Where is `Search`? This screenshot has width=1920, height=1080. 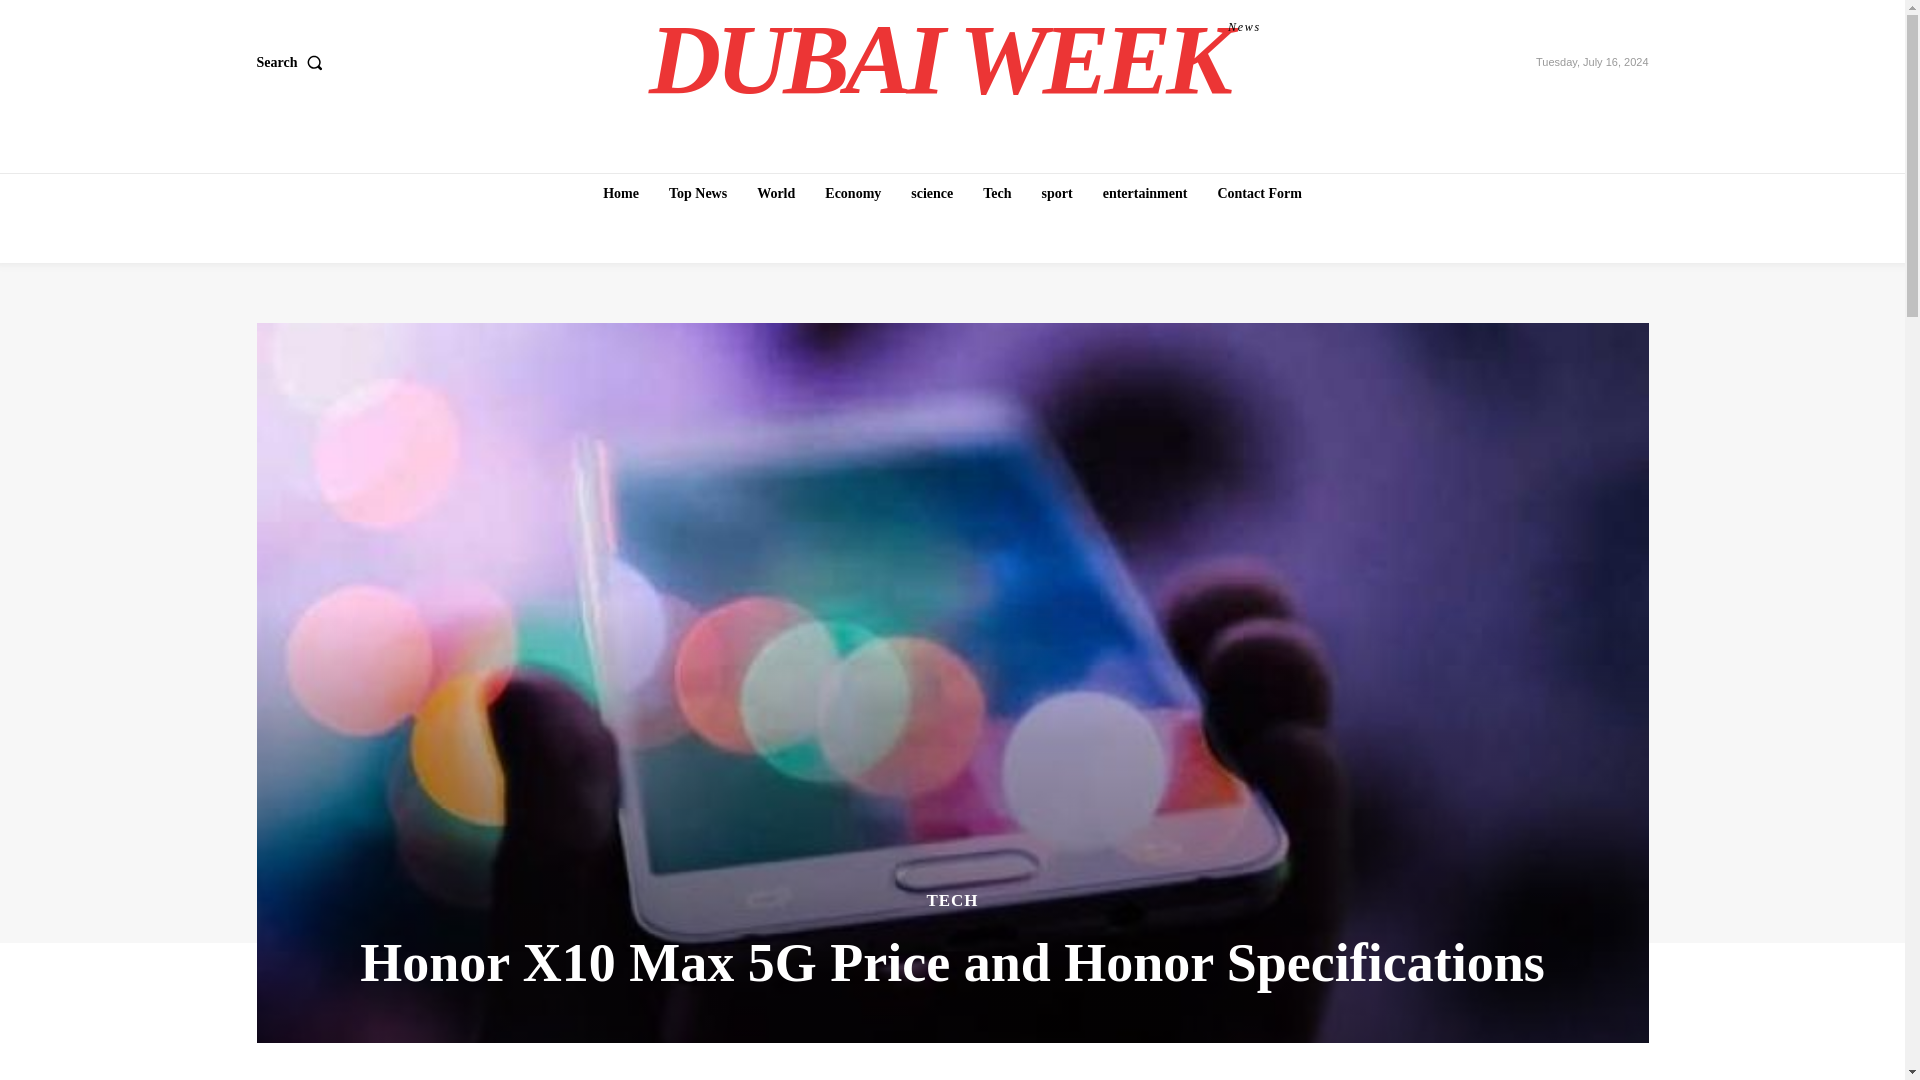 Search is located at coordinates (775, 193).